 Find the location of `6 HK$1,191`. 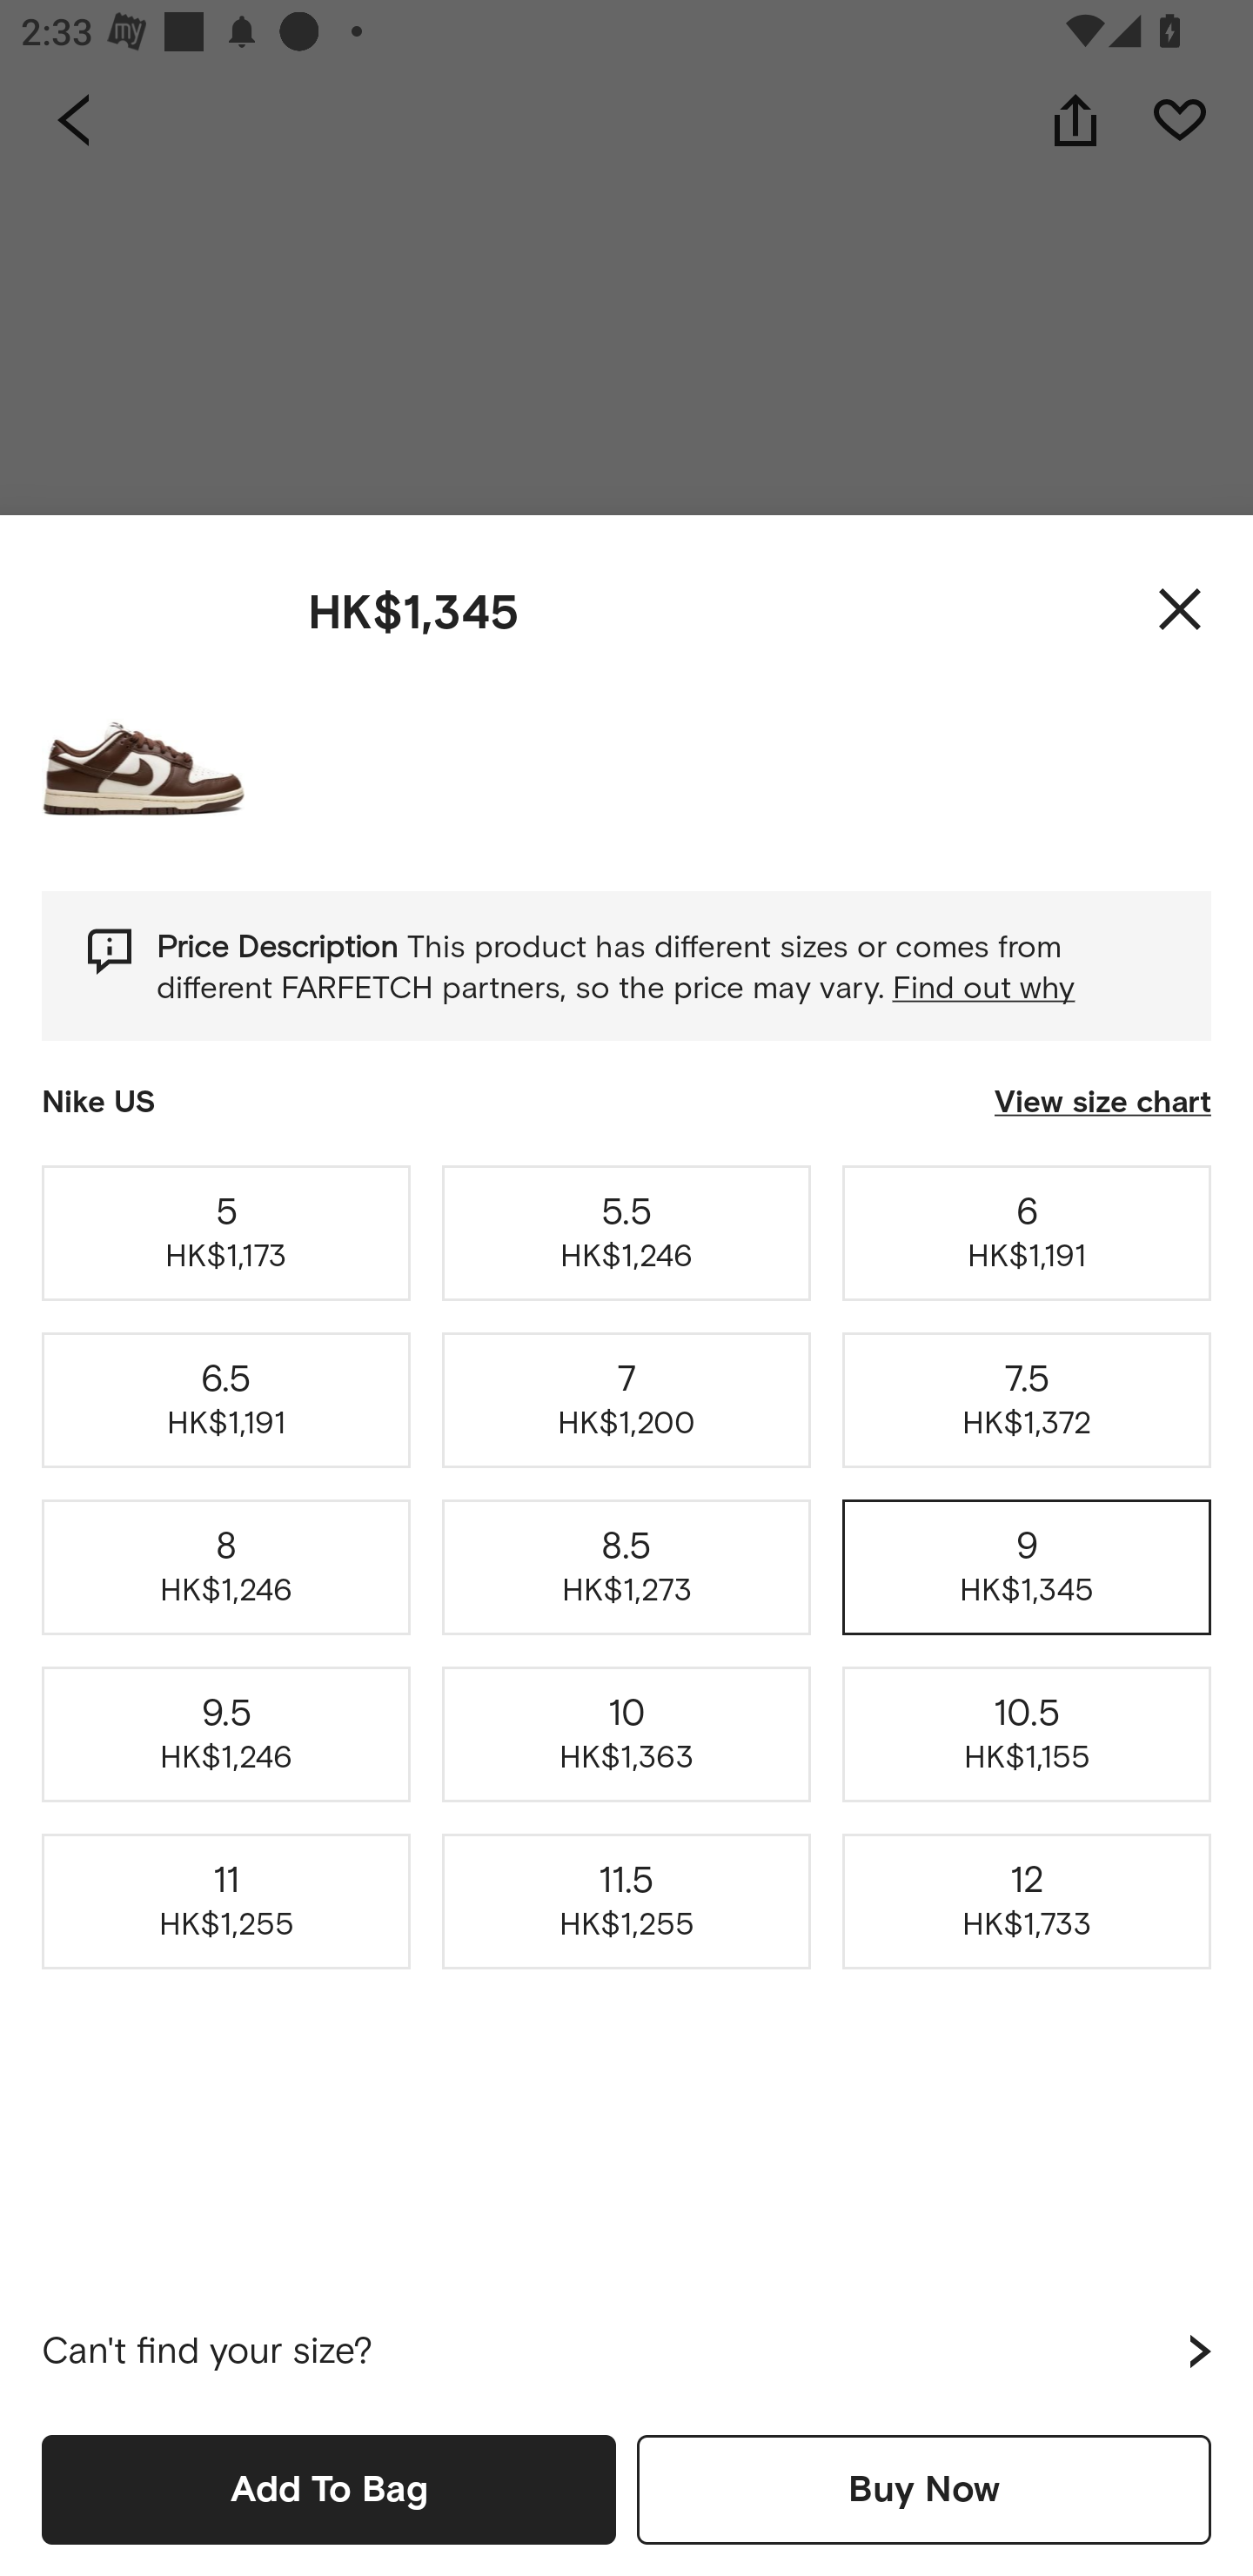

6 HK$1,191 is located at coordinates (1027, 1232).